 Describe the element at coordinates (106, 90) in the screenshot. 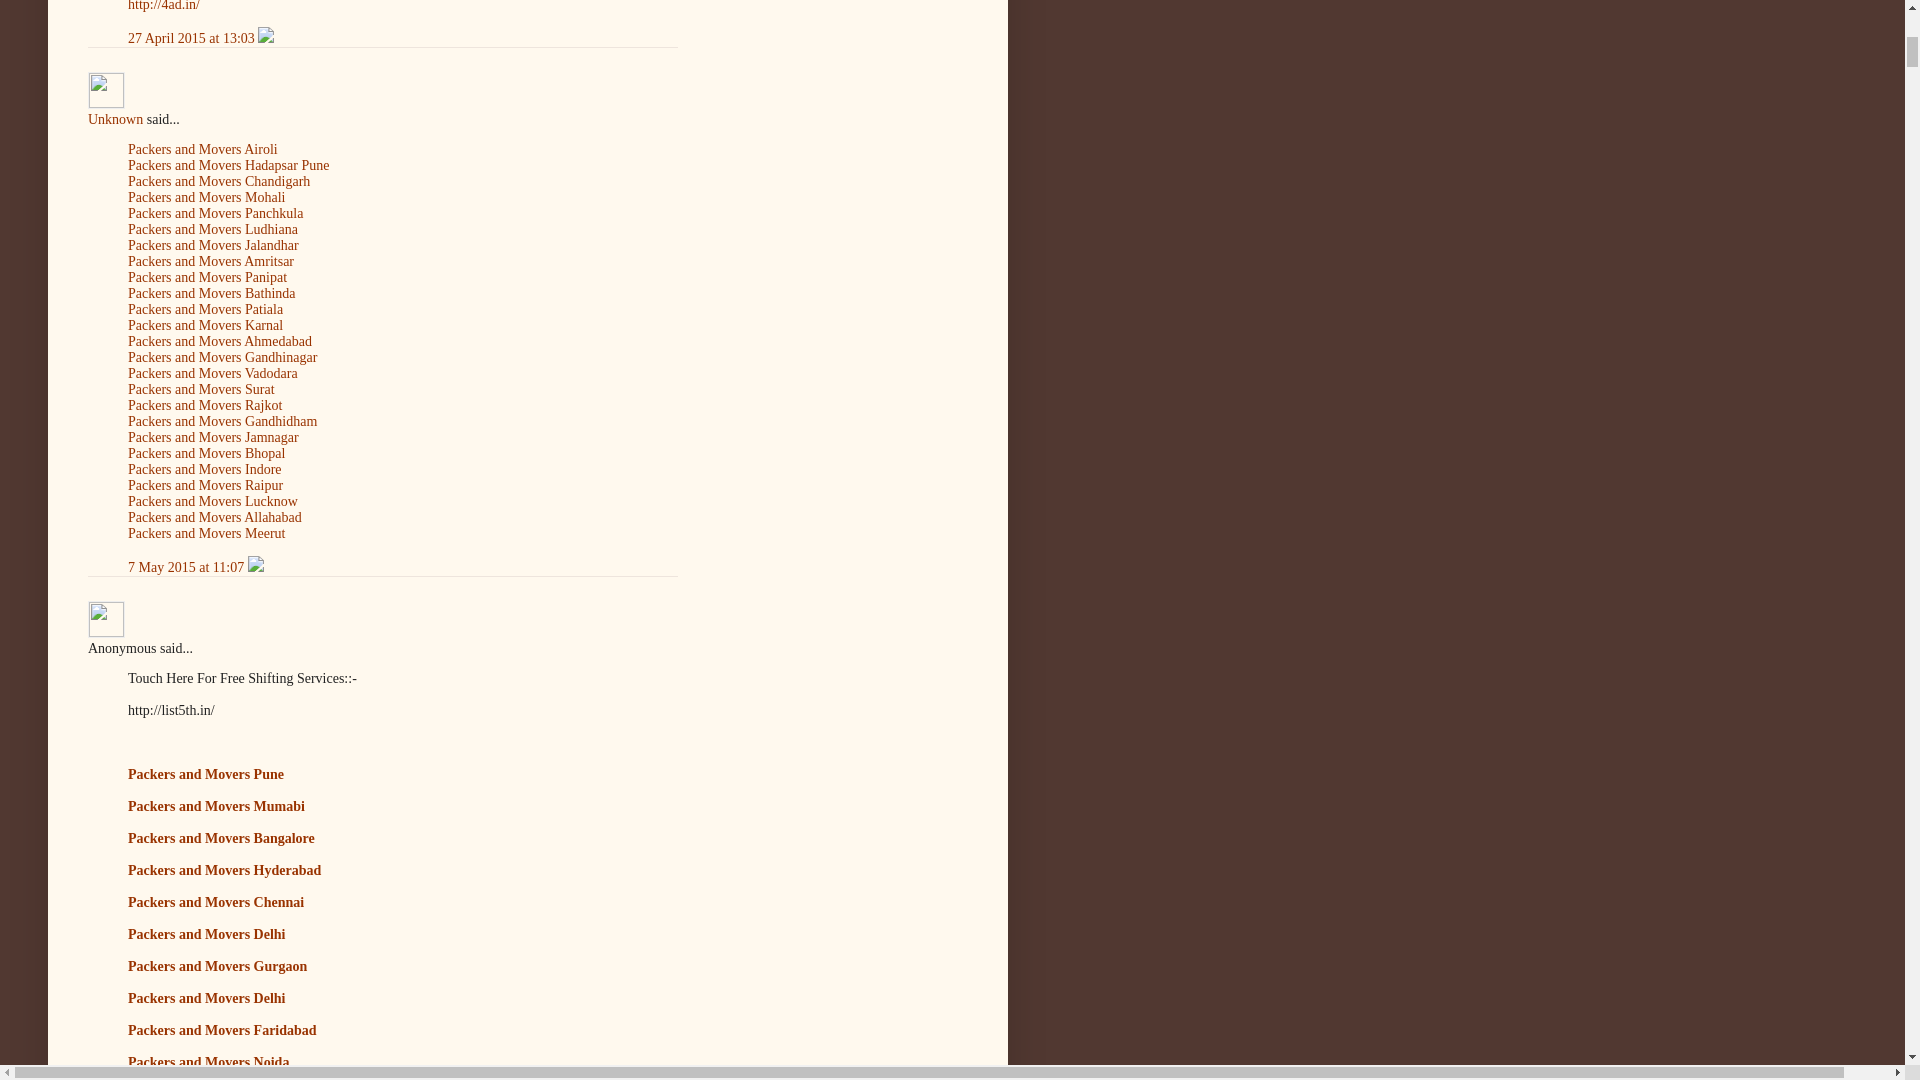

I see `Unknown` at that location.